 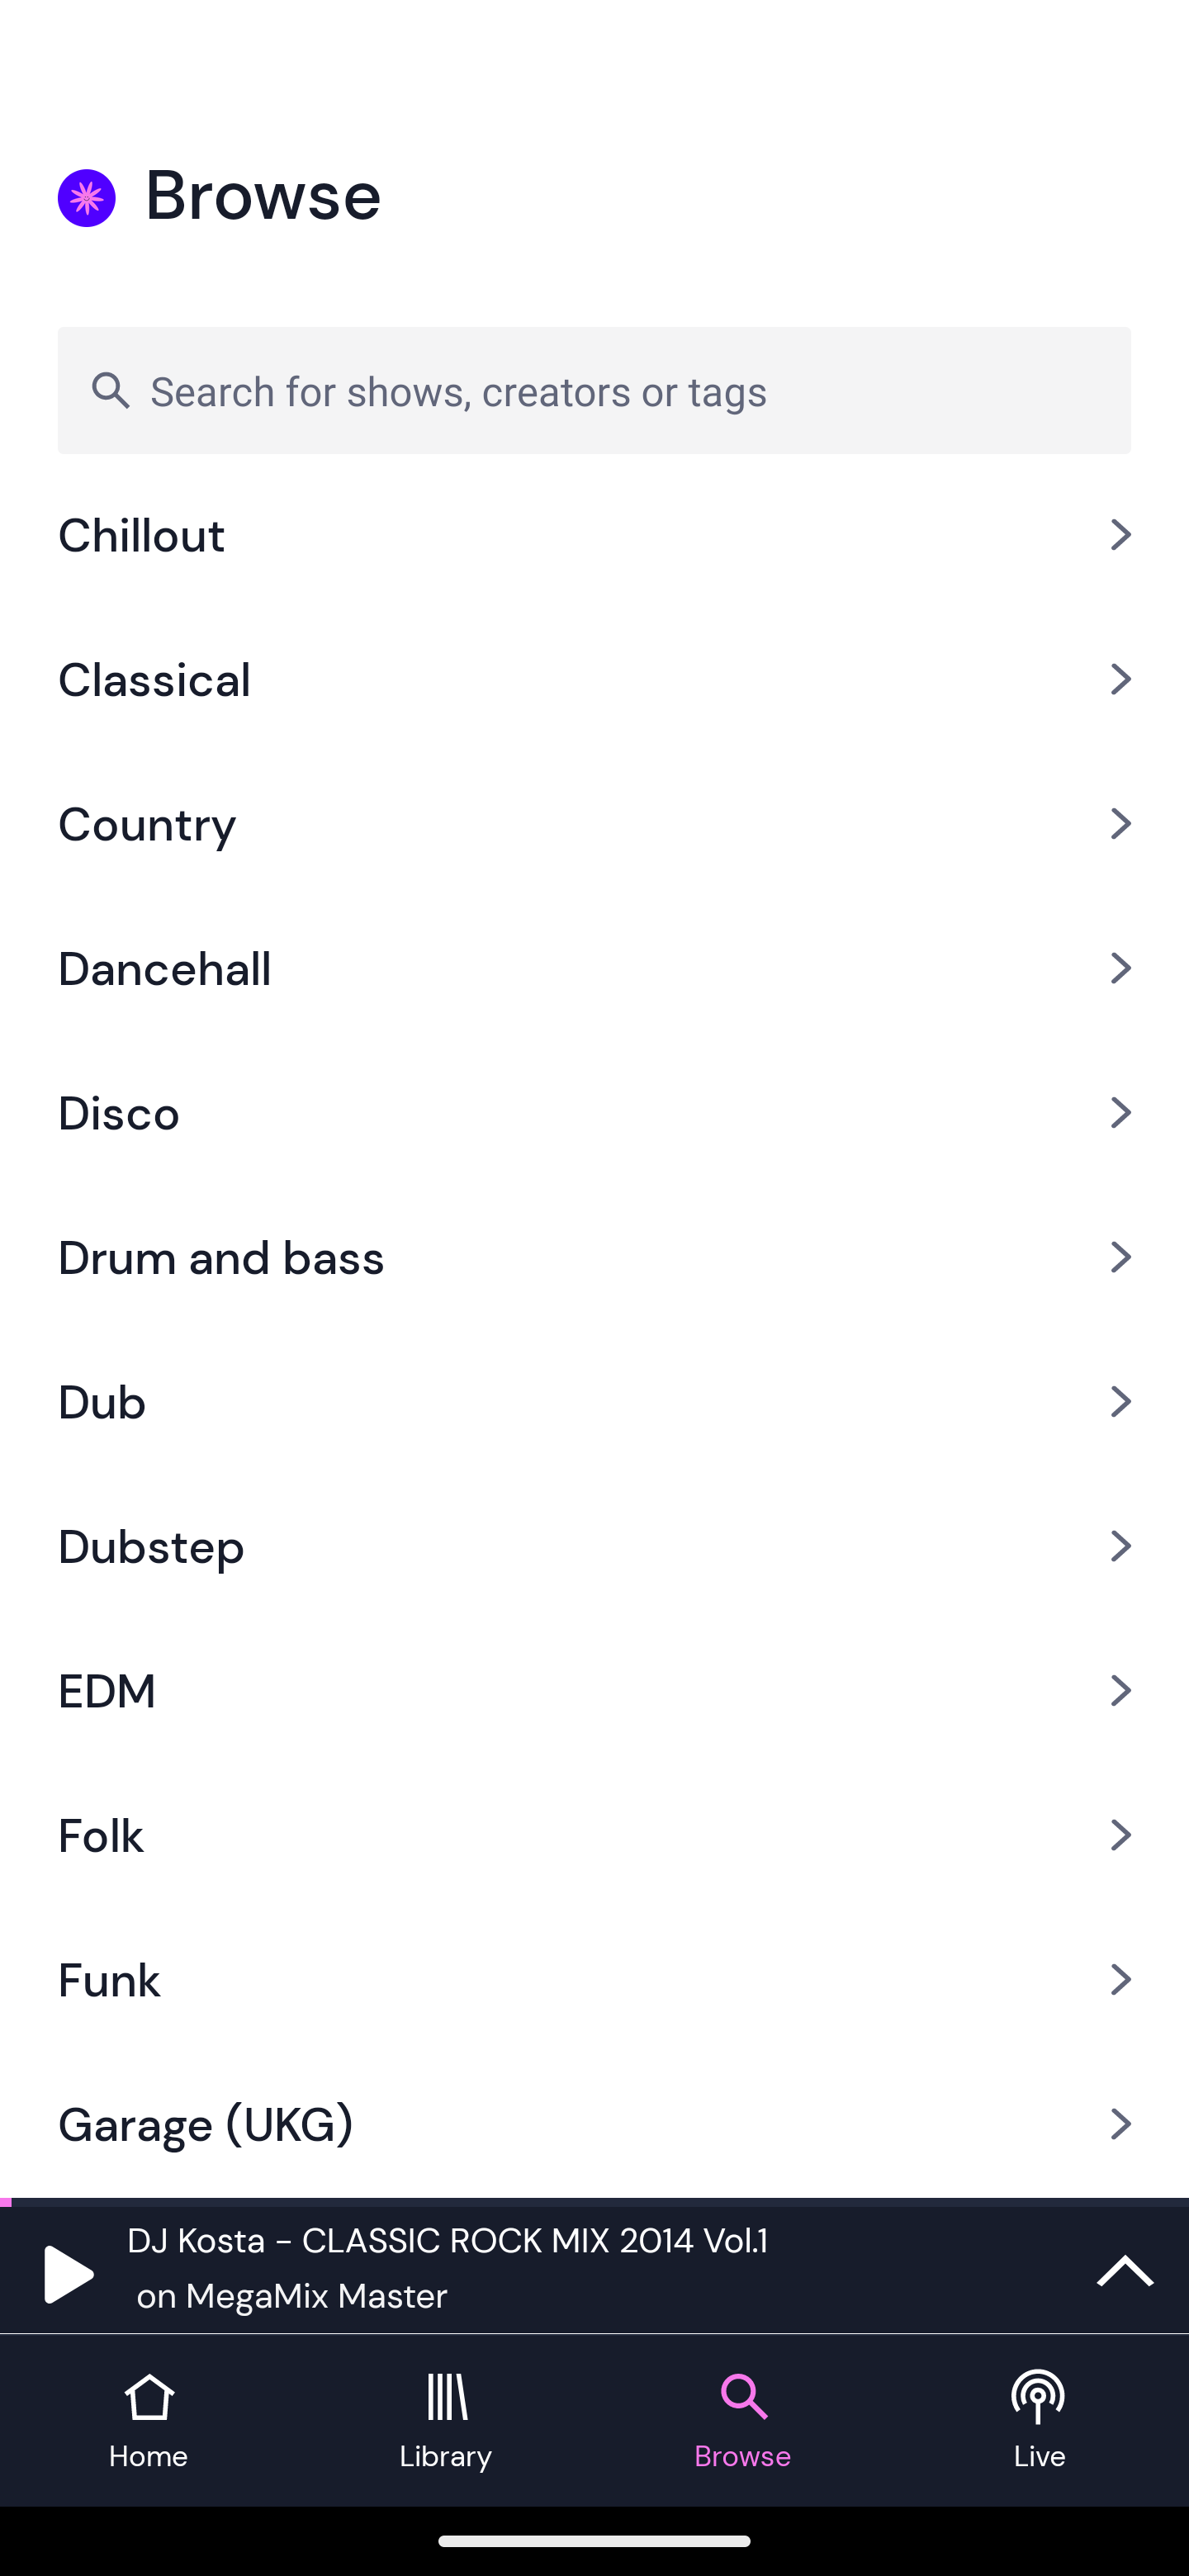 I want to click on Dub, so click(x=594, y=1400).